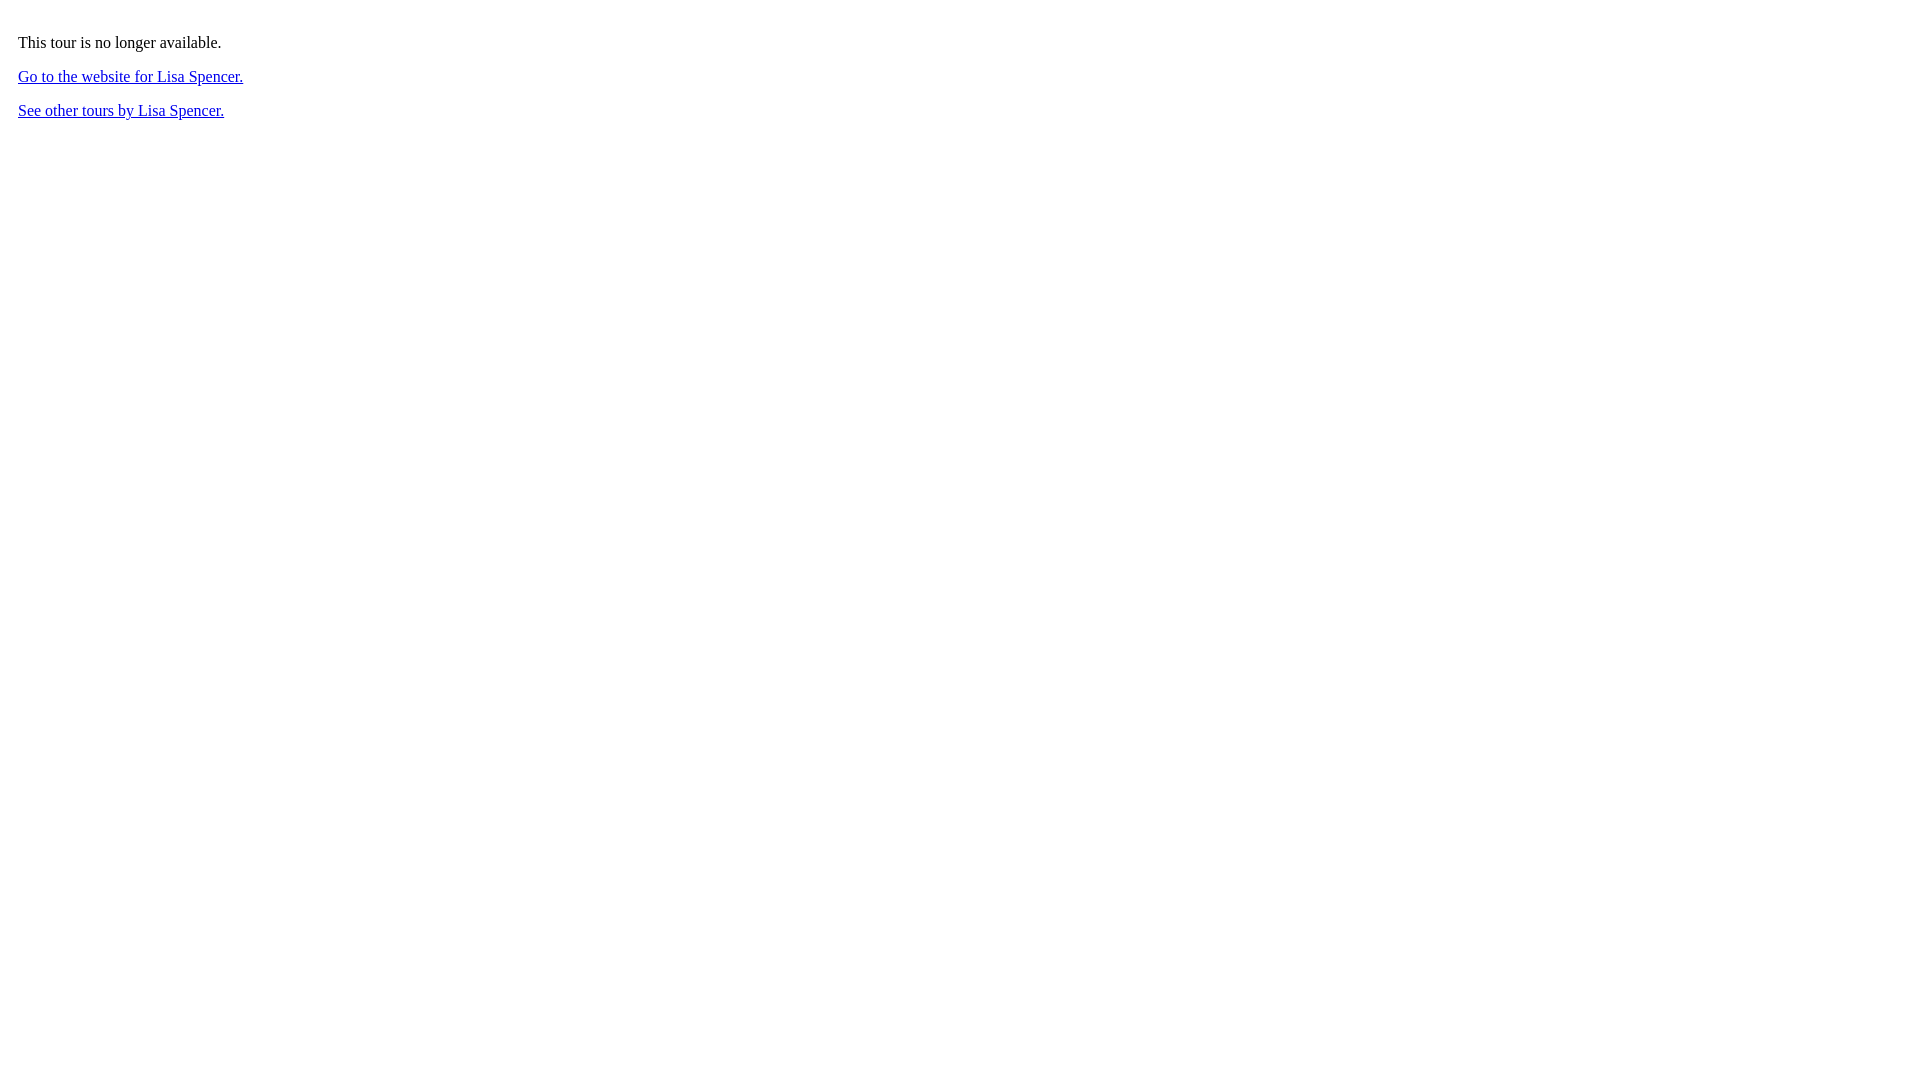 This screenshot has width=1920, height=1080. What do you see at coordinates (121, 110) in the screenshot?
I see `See other tours by Lisa Spencer.` at bounding box center [121, 110].